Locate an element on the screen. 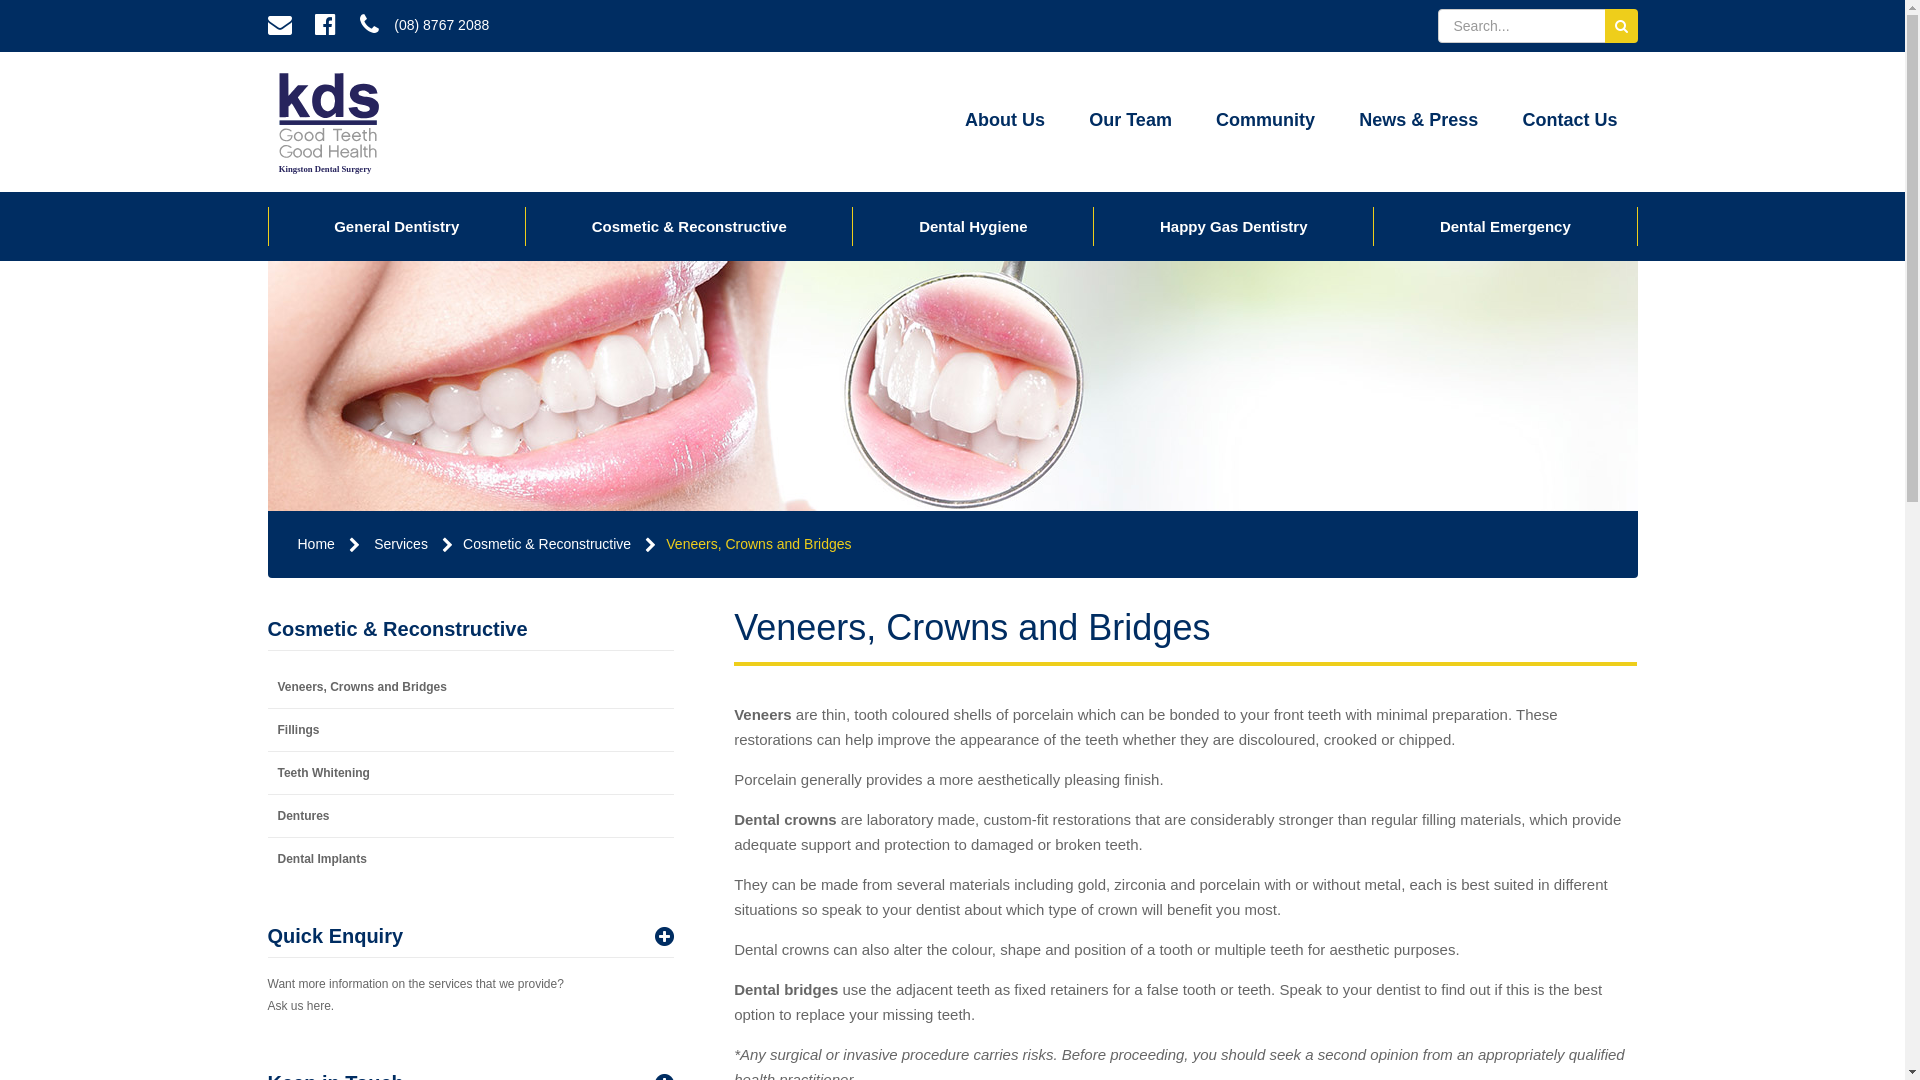  Quick Enquiry is located at coordinates (472, 937).